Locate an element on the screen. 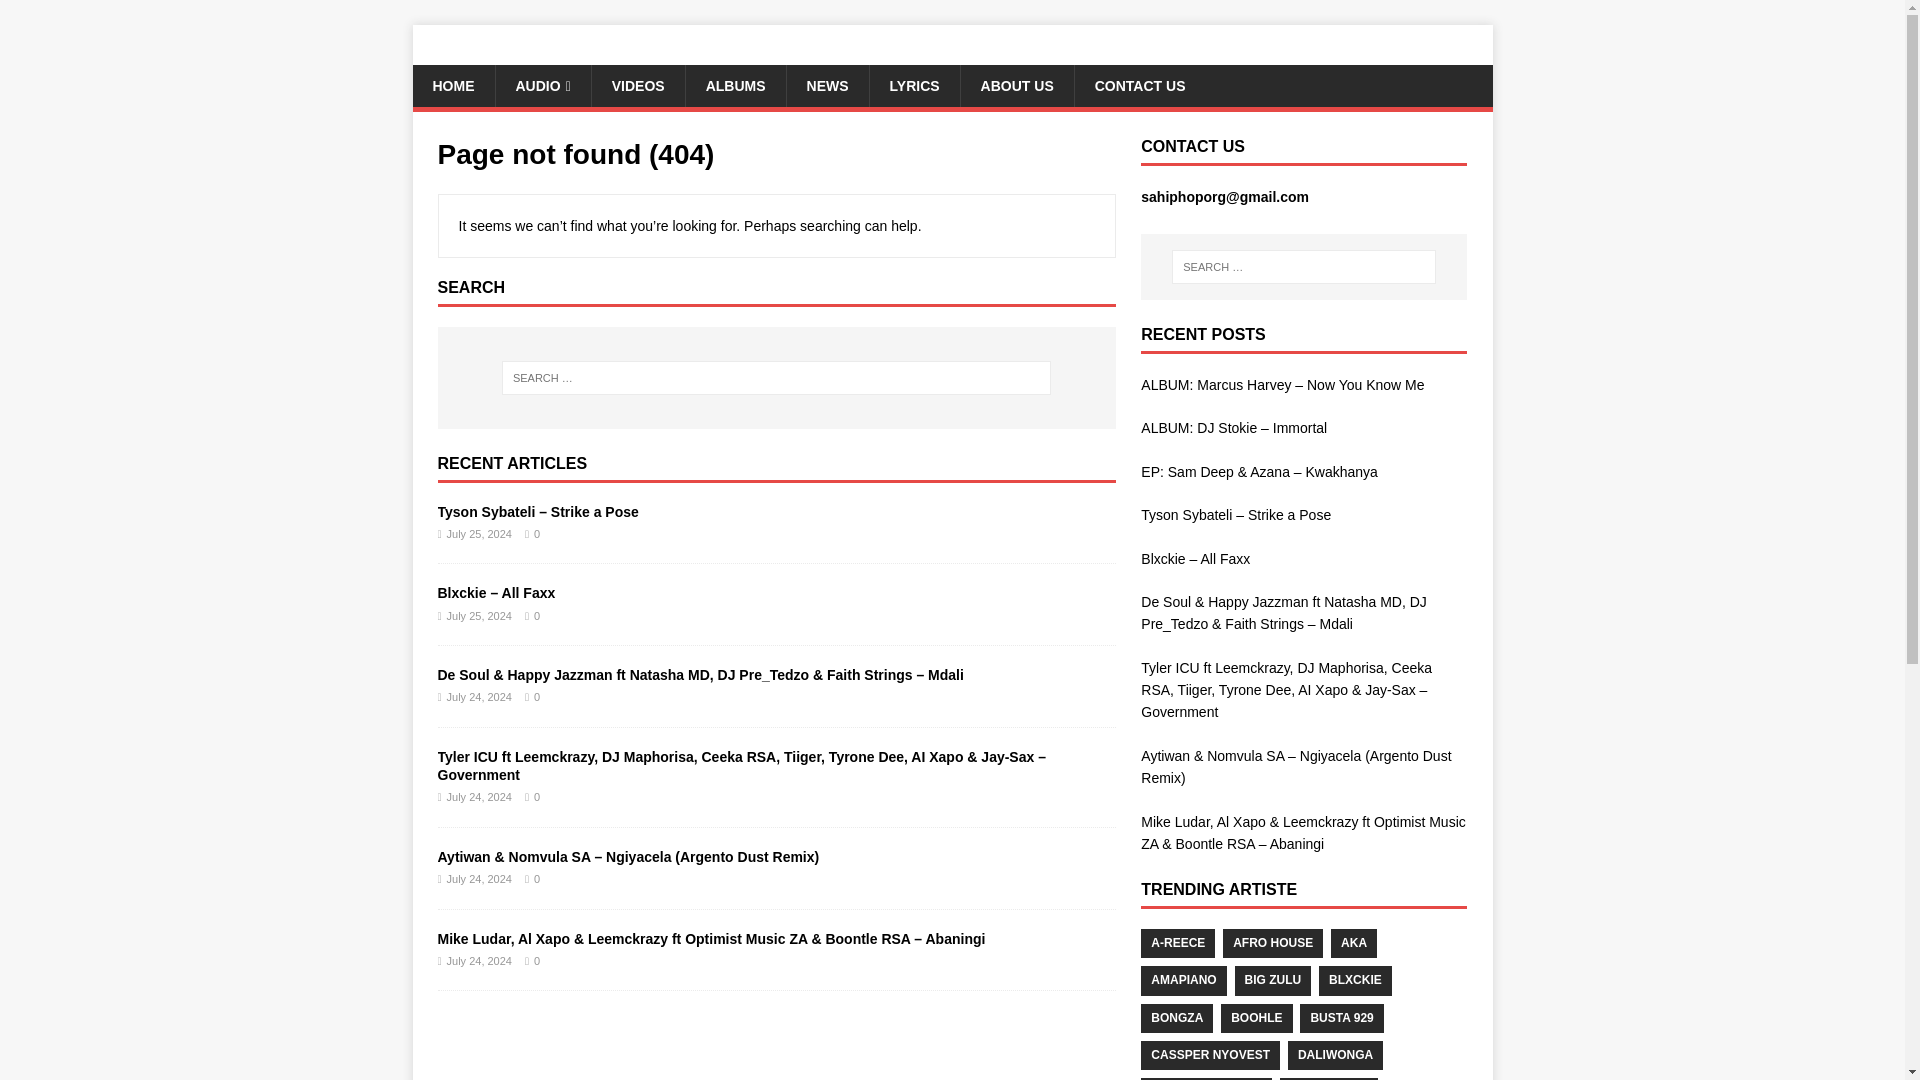 This screenshot has height=1080, width=1920. AUDIO is located at coordinates (541, 85).